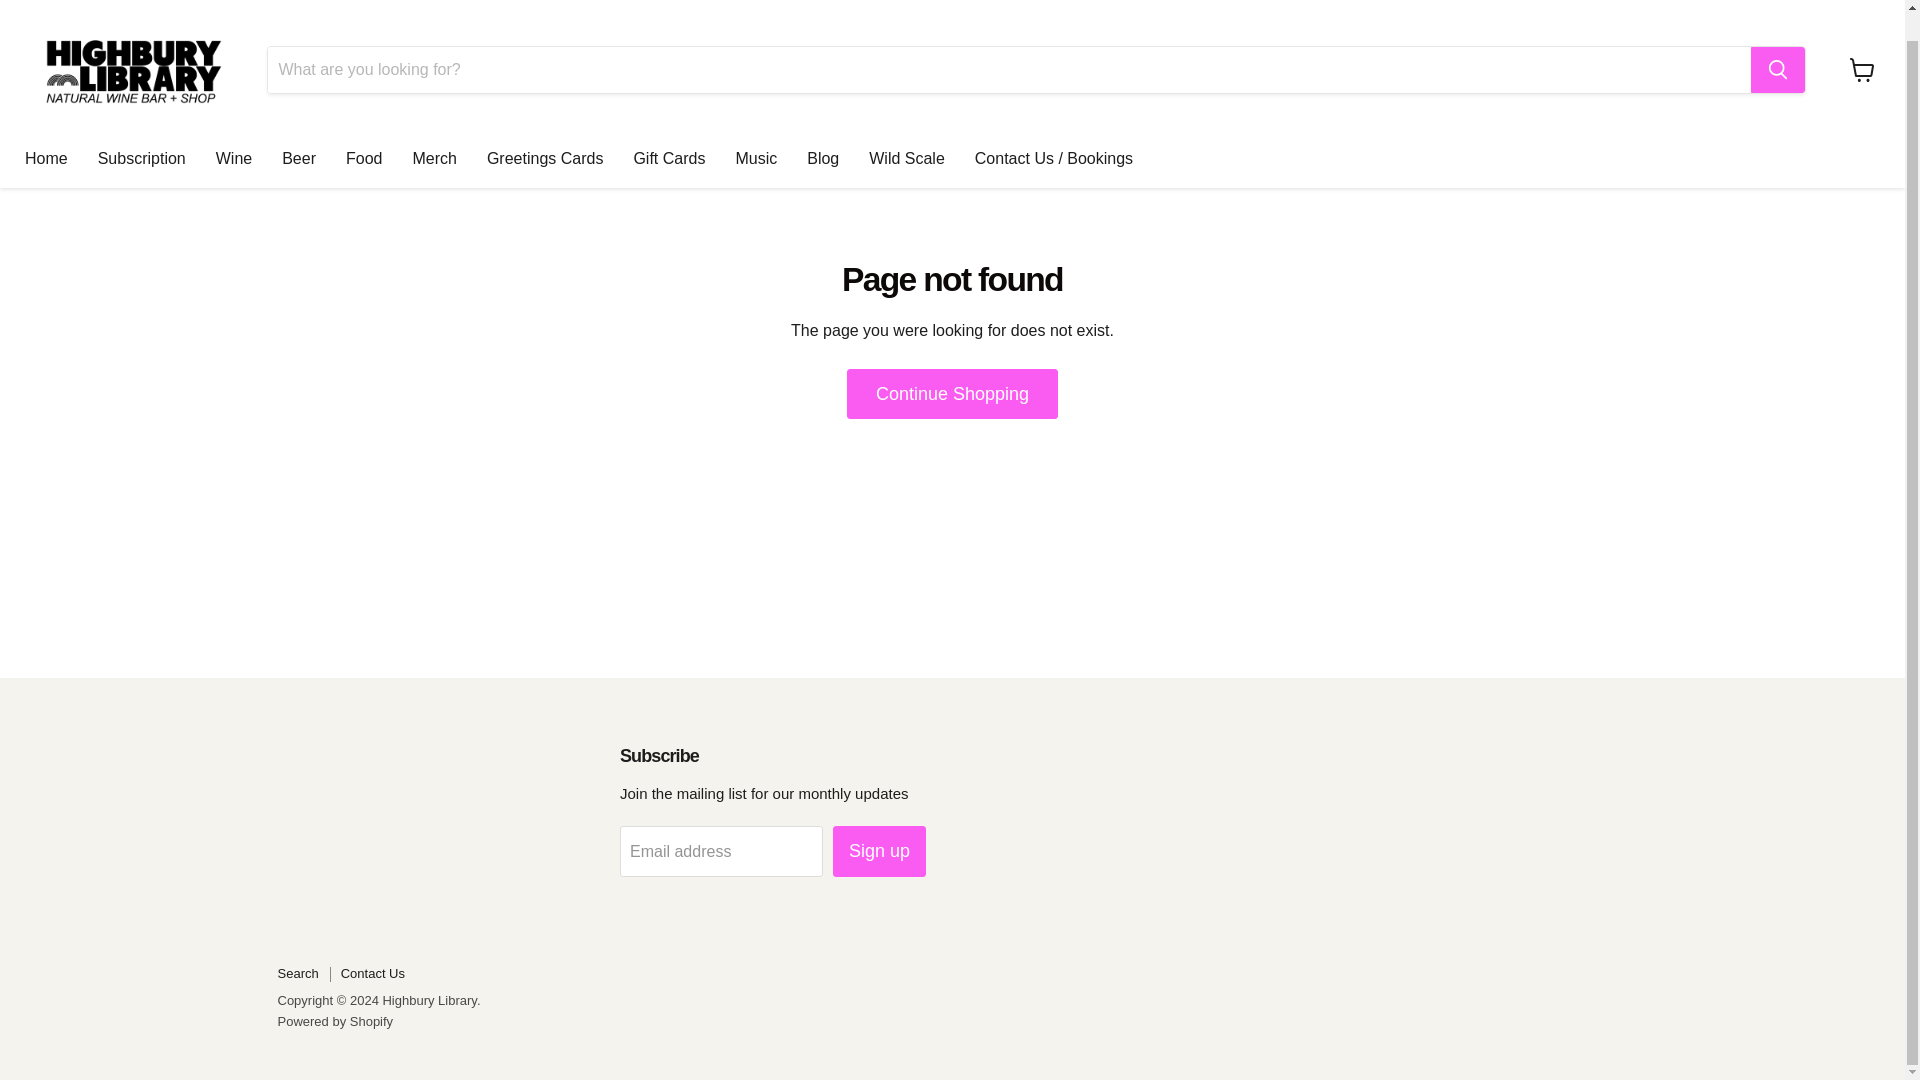  What do you see at coordinates (669, 132) in the screenshot?
I see `Gift Cards` at bounding box center [669, 132].